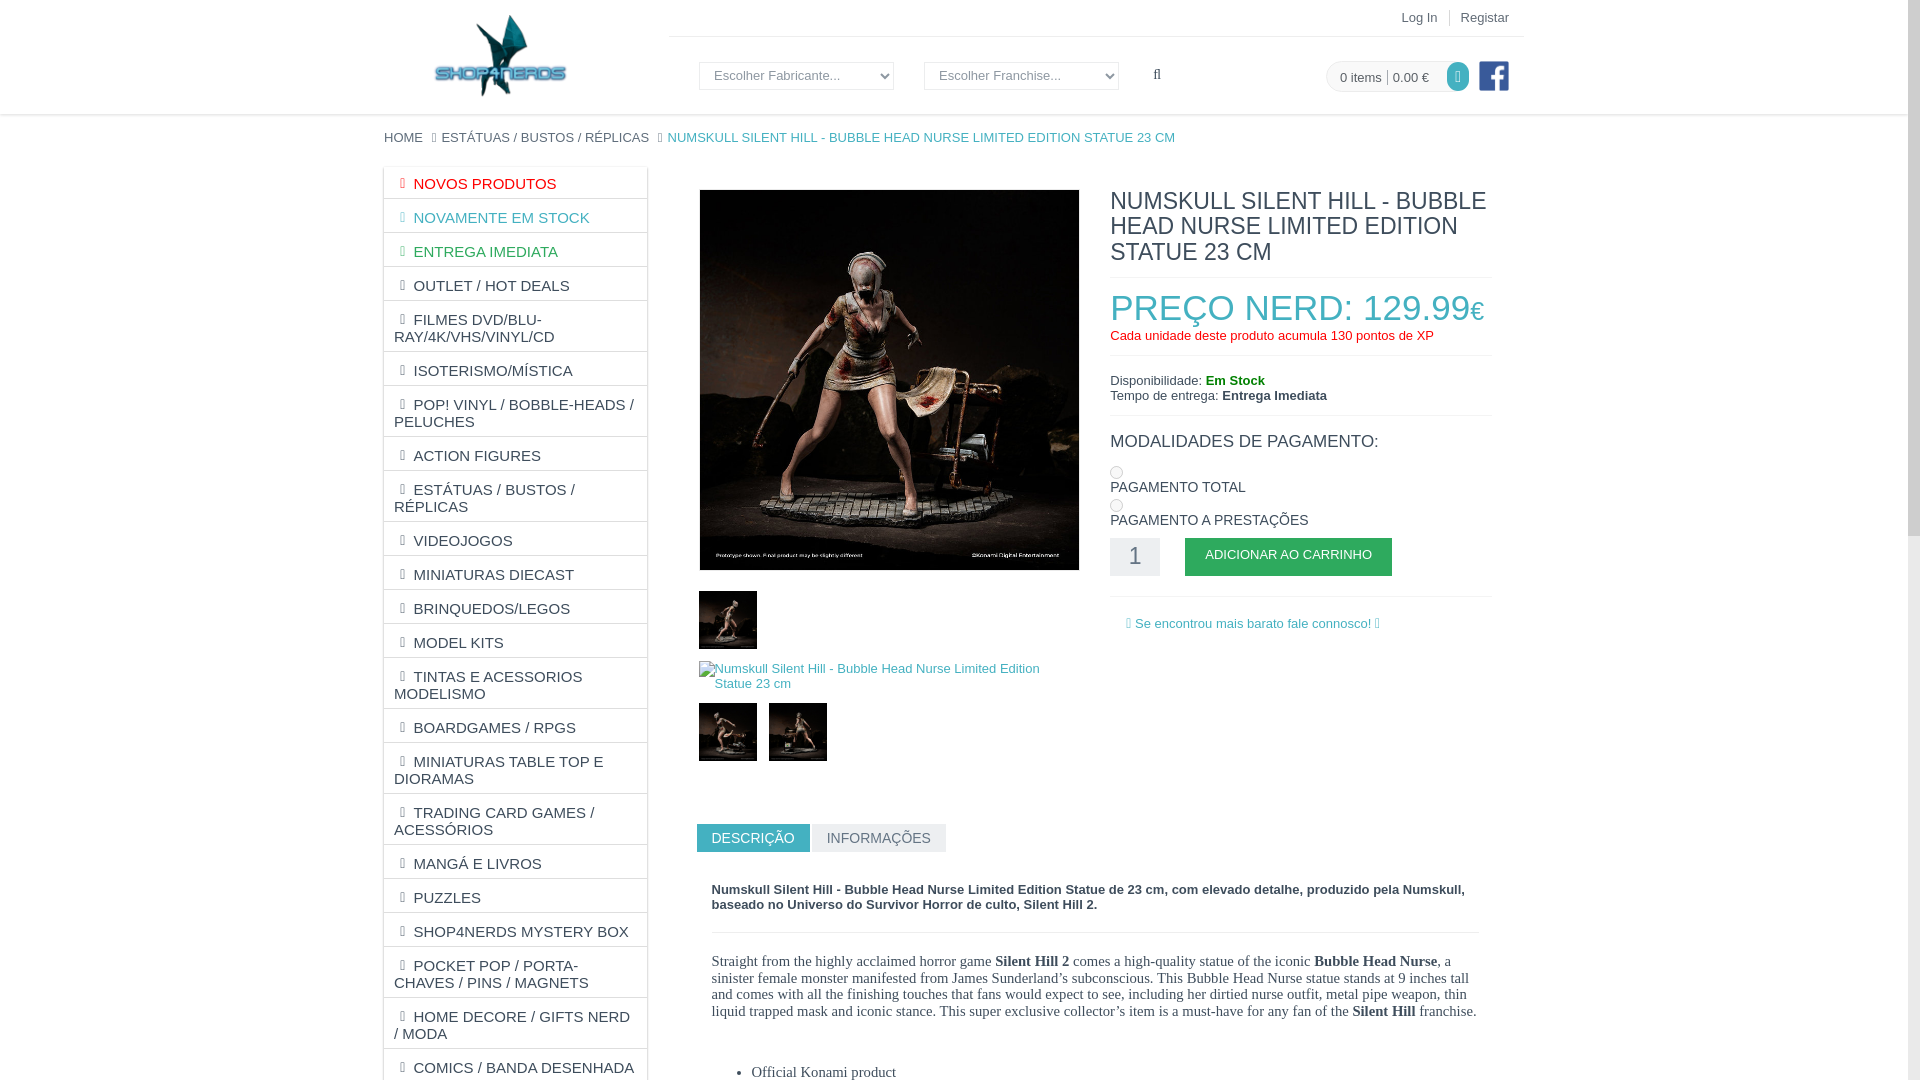 The height and width of the screenshot is (1080, 1920). I want to click on Ir para o nosso Facebook, so click(1494, 75).